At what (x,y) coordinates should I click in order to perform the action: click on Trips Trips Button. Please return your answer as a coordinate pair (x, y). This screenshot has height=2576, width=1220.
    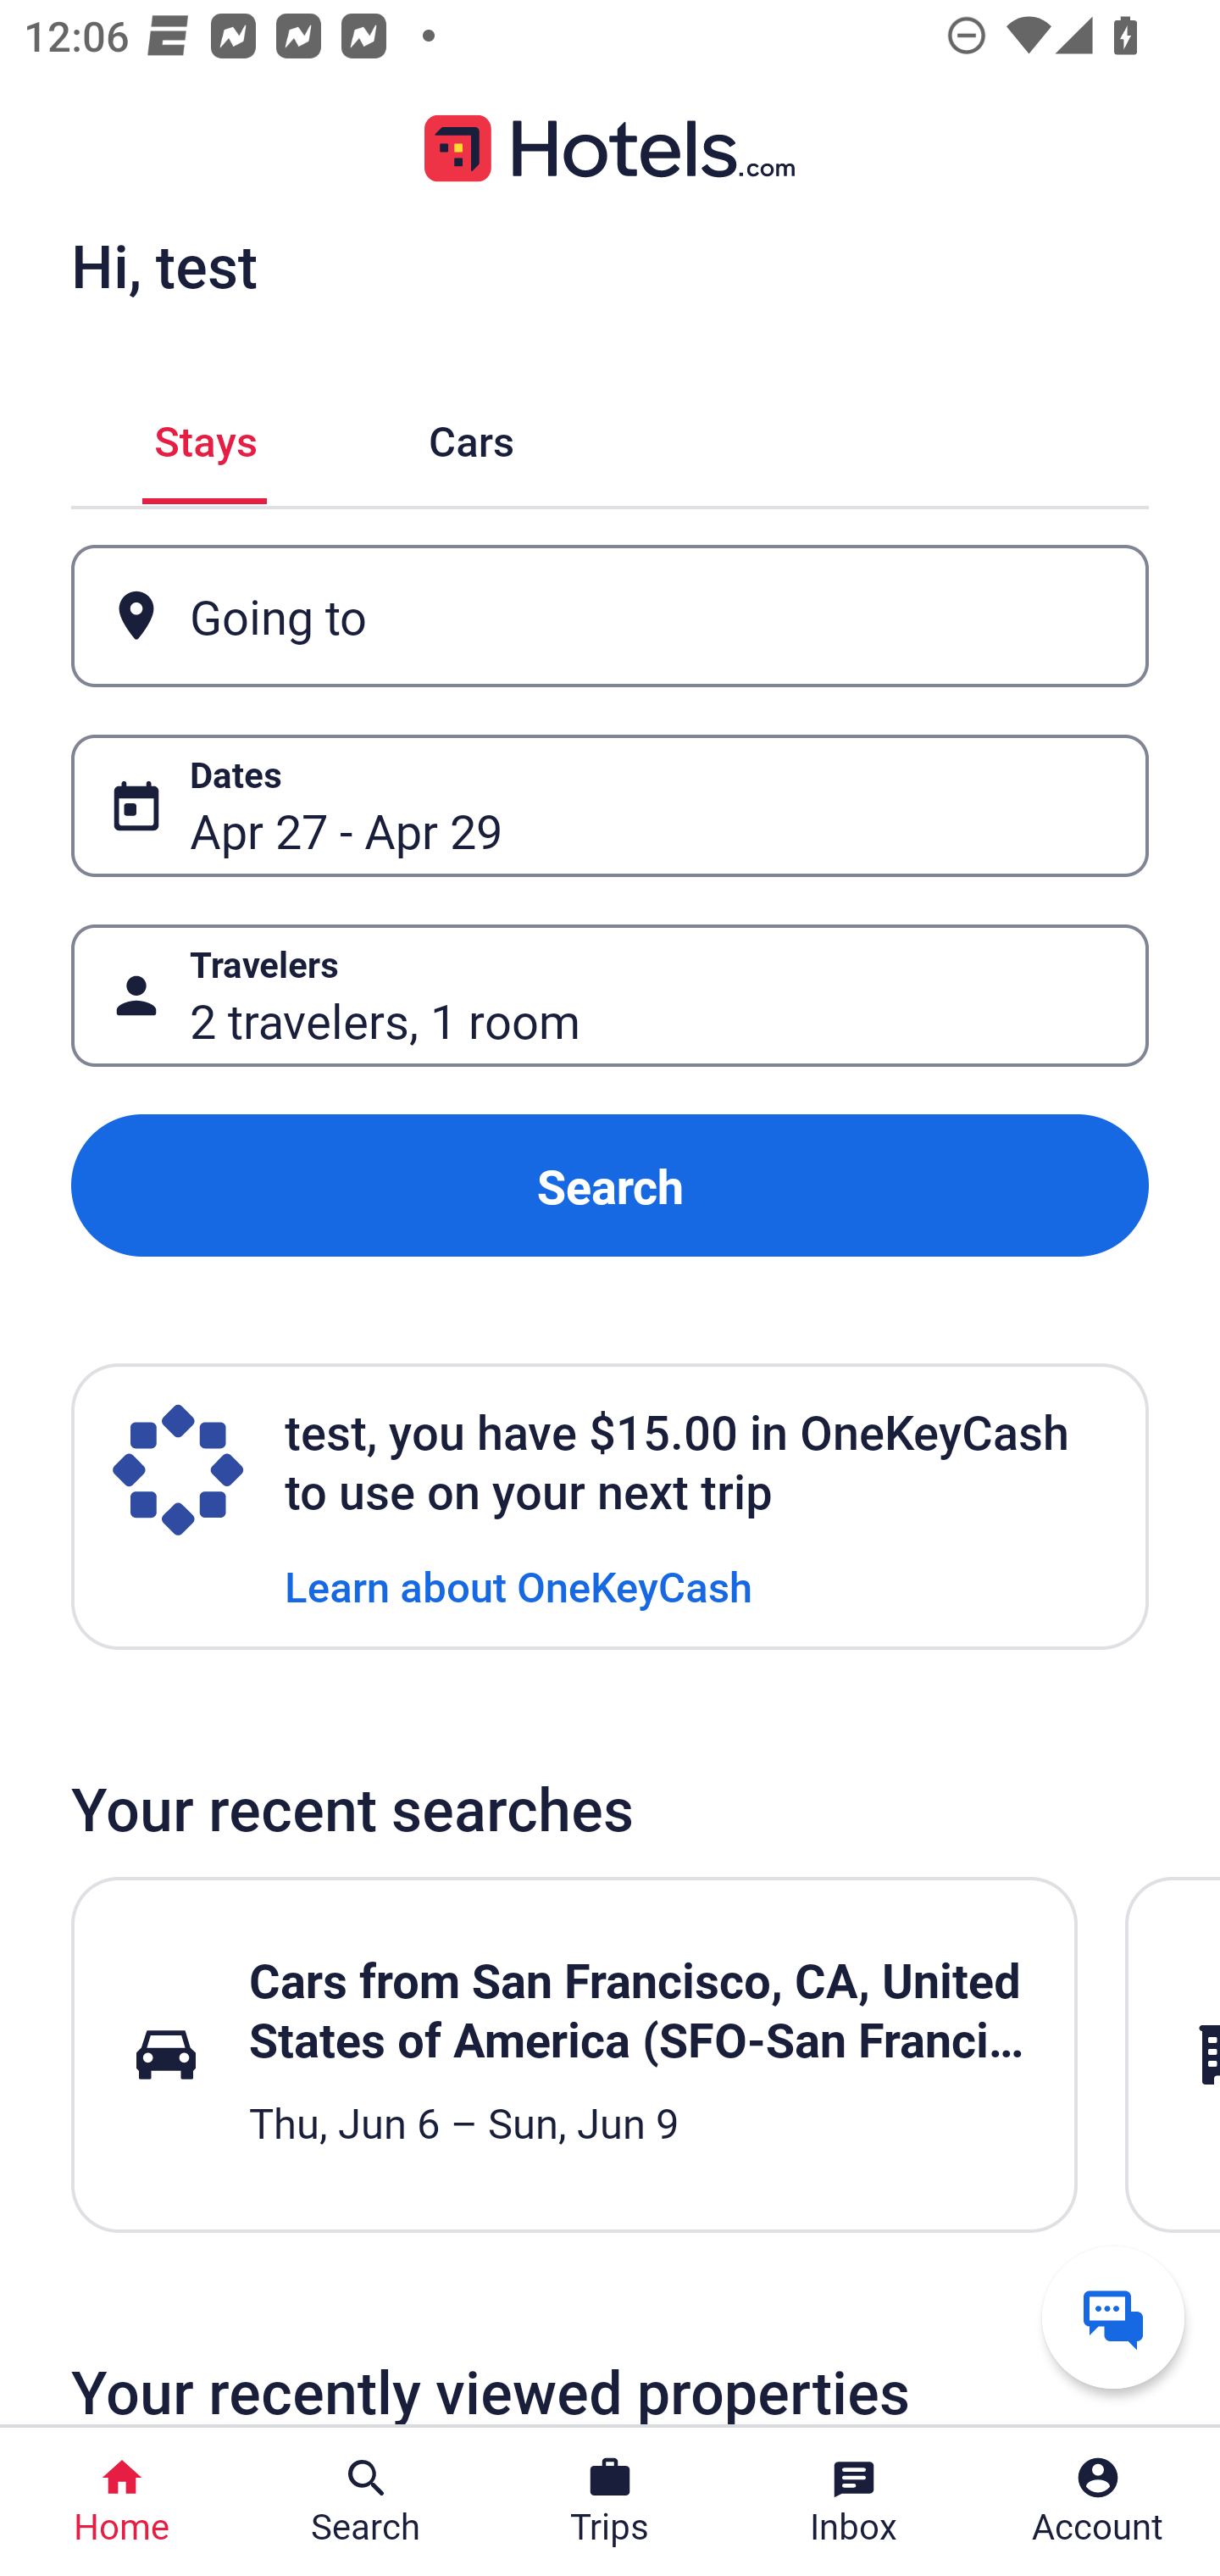
    Looking at the image, I should click on (610, 2501).